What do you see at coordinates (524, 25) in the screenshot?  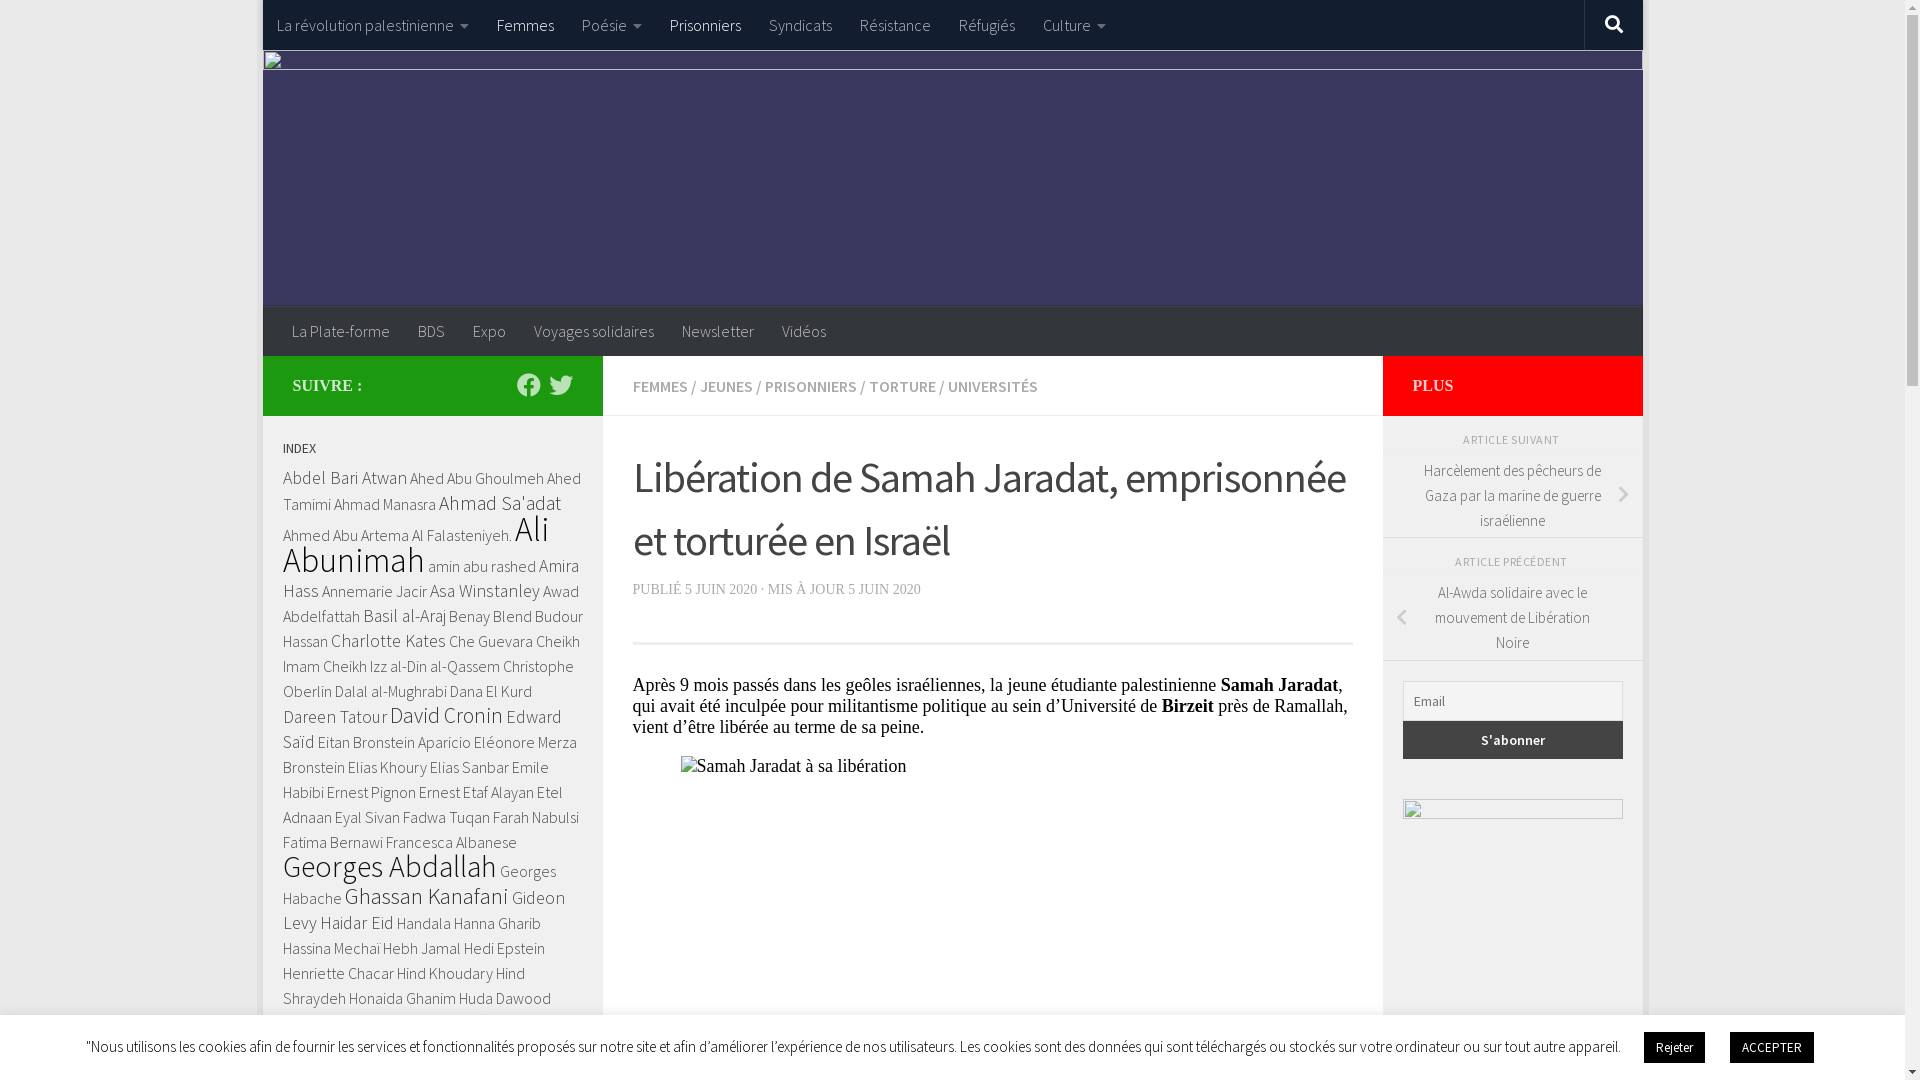 I see `Femmes` at bounding box center [524, 25].